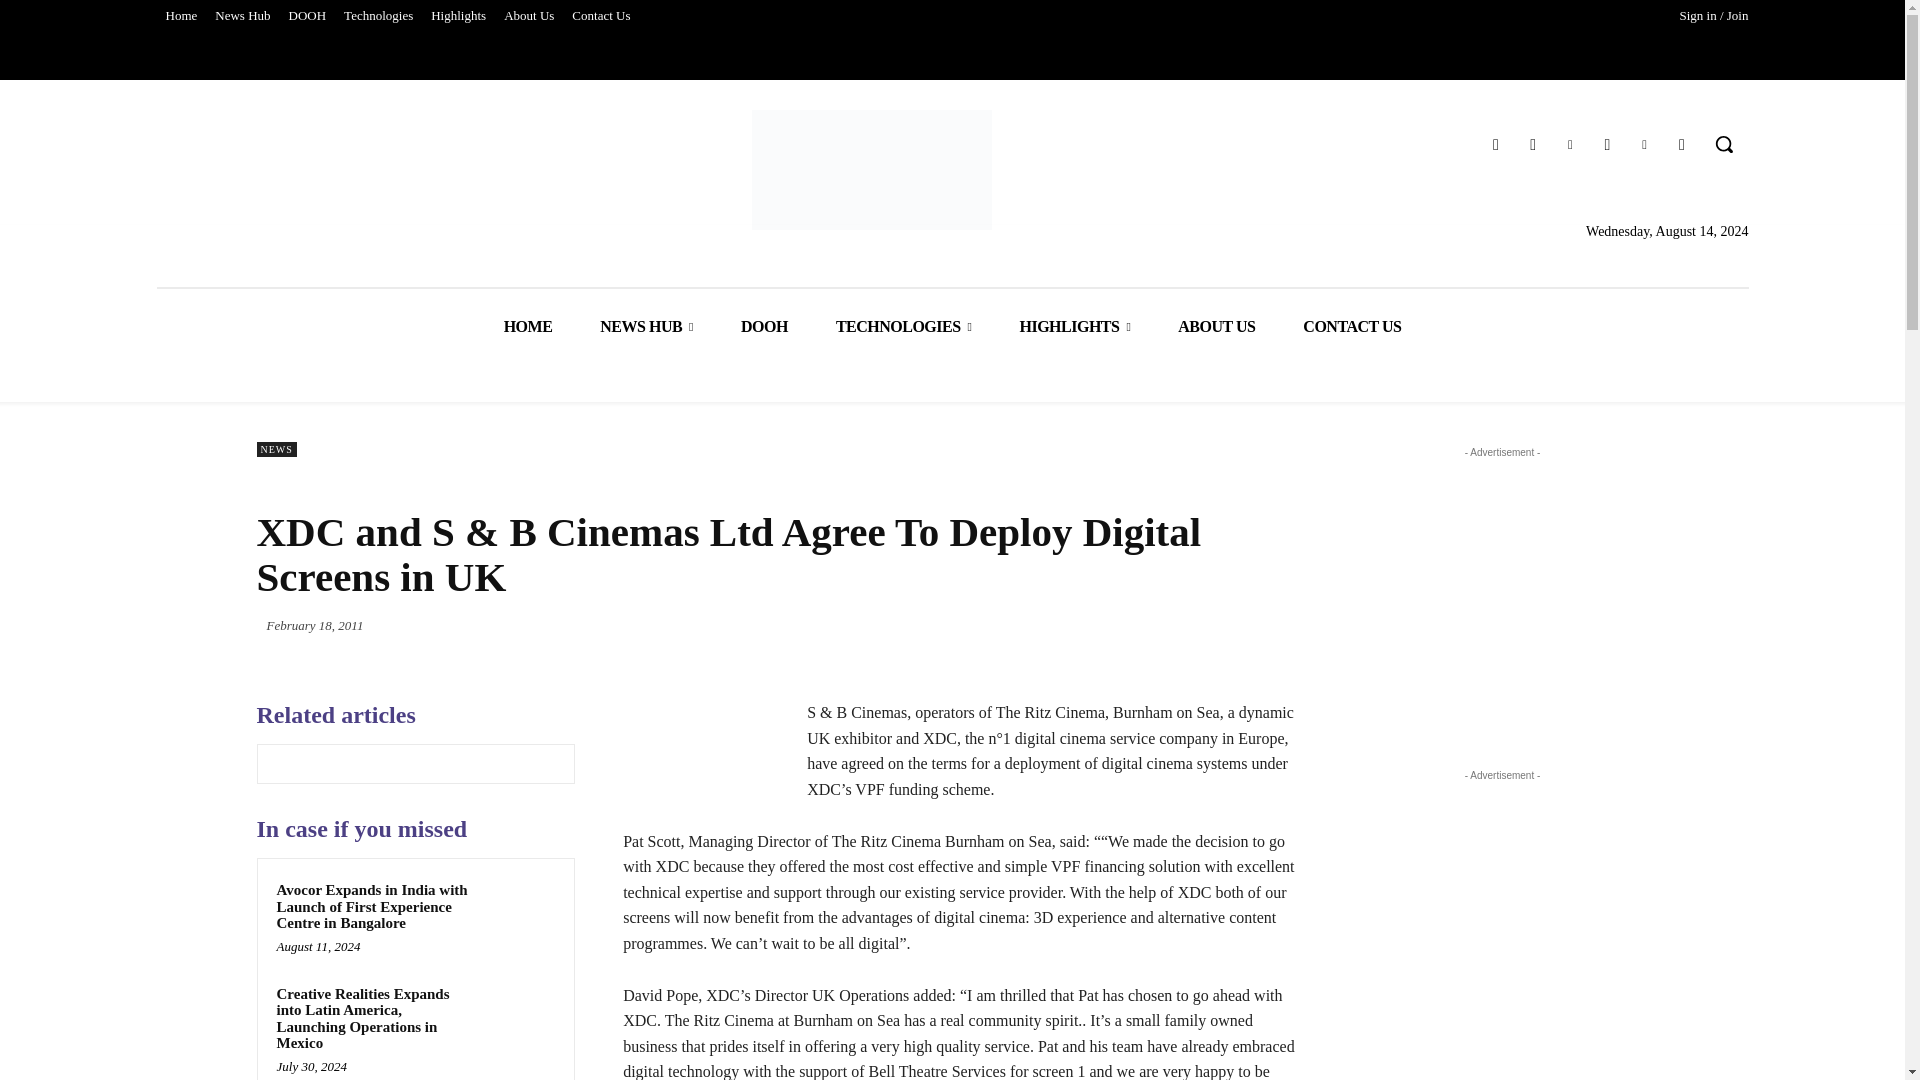  What do you see at coordinates (308, 16) in the screenshot?
I see `DOOH` at bounding box center [308, 16].